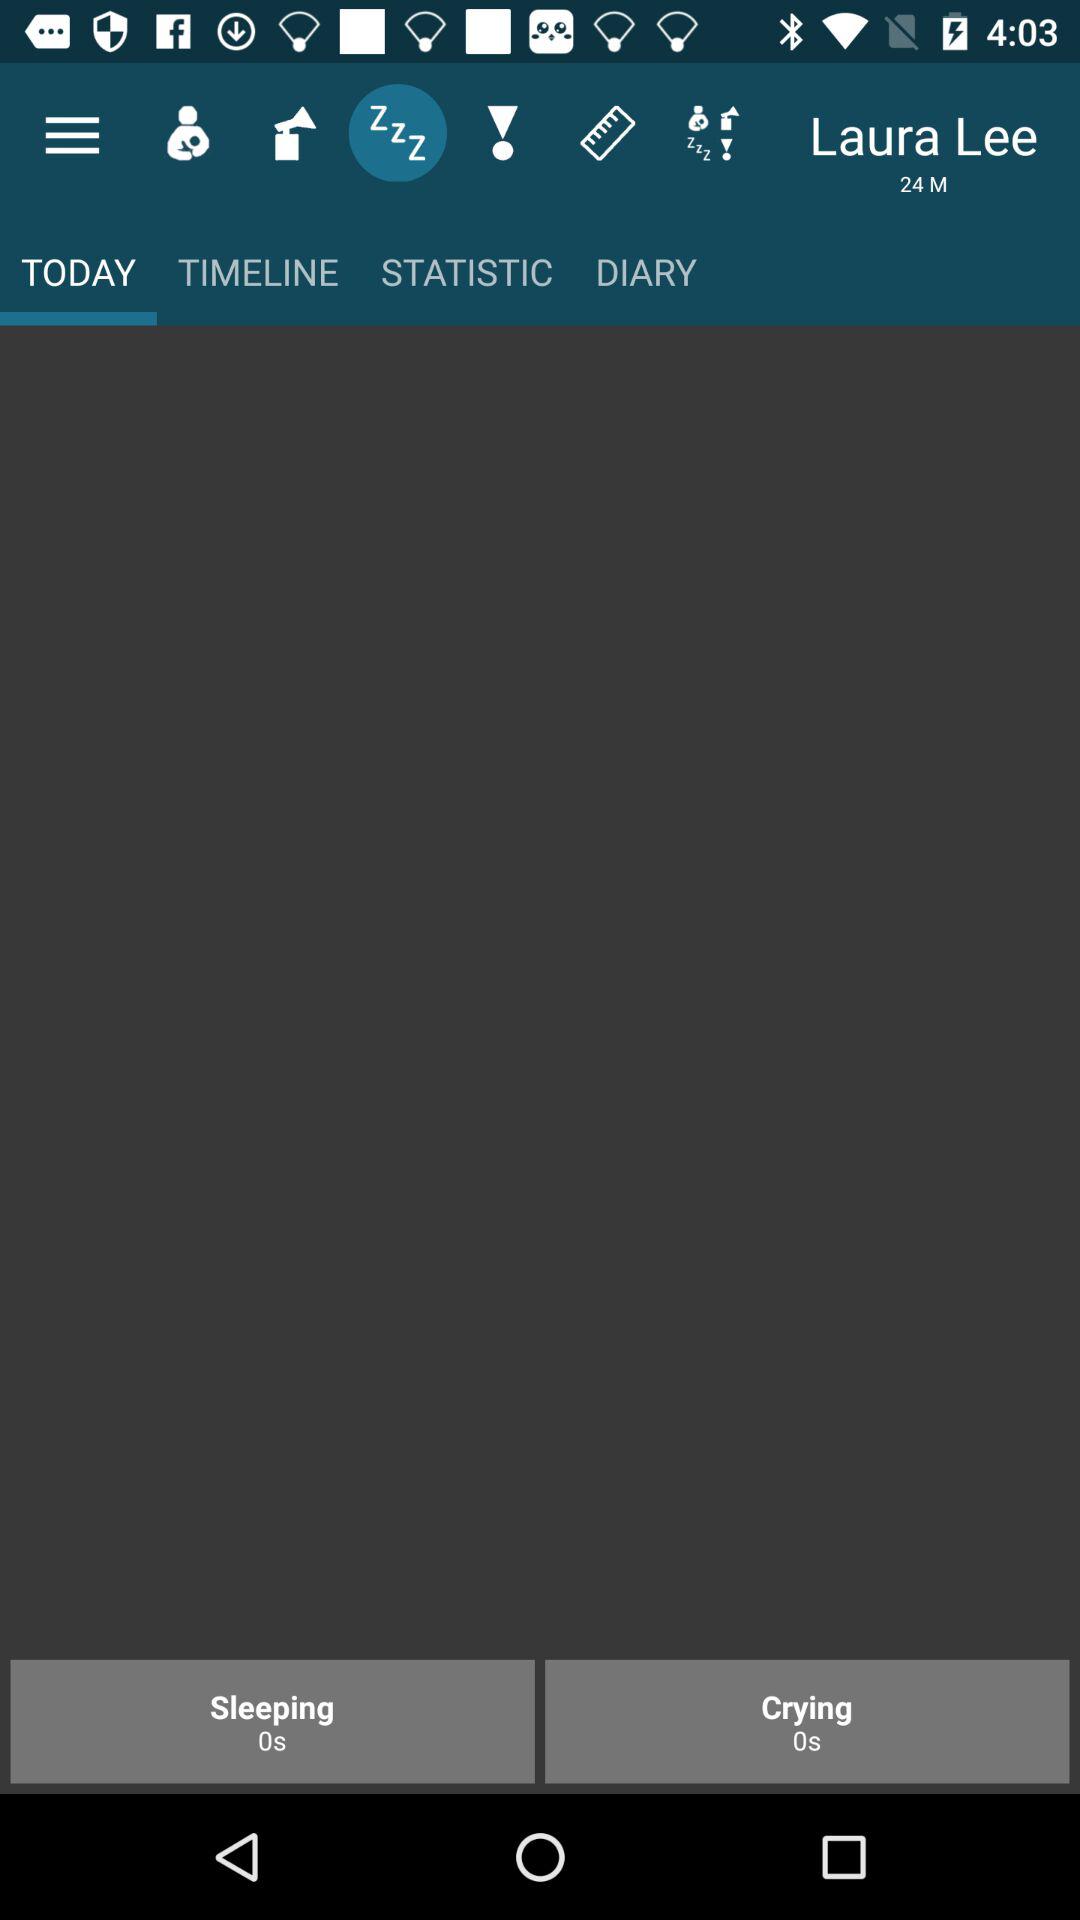 The width and height of the screenshot is (1080, 1920). I want to click on jump until the crying
0s icon, so click(807, 1721).